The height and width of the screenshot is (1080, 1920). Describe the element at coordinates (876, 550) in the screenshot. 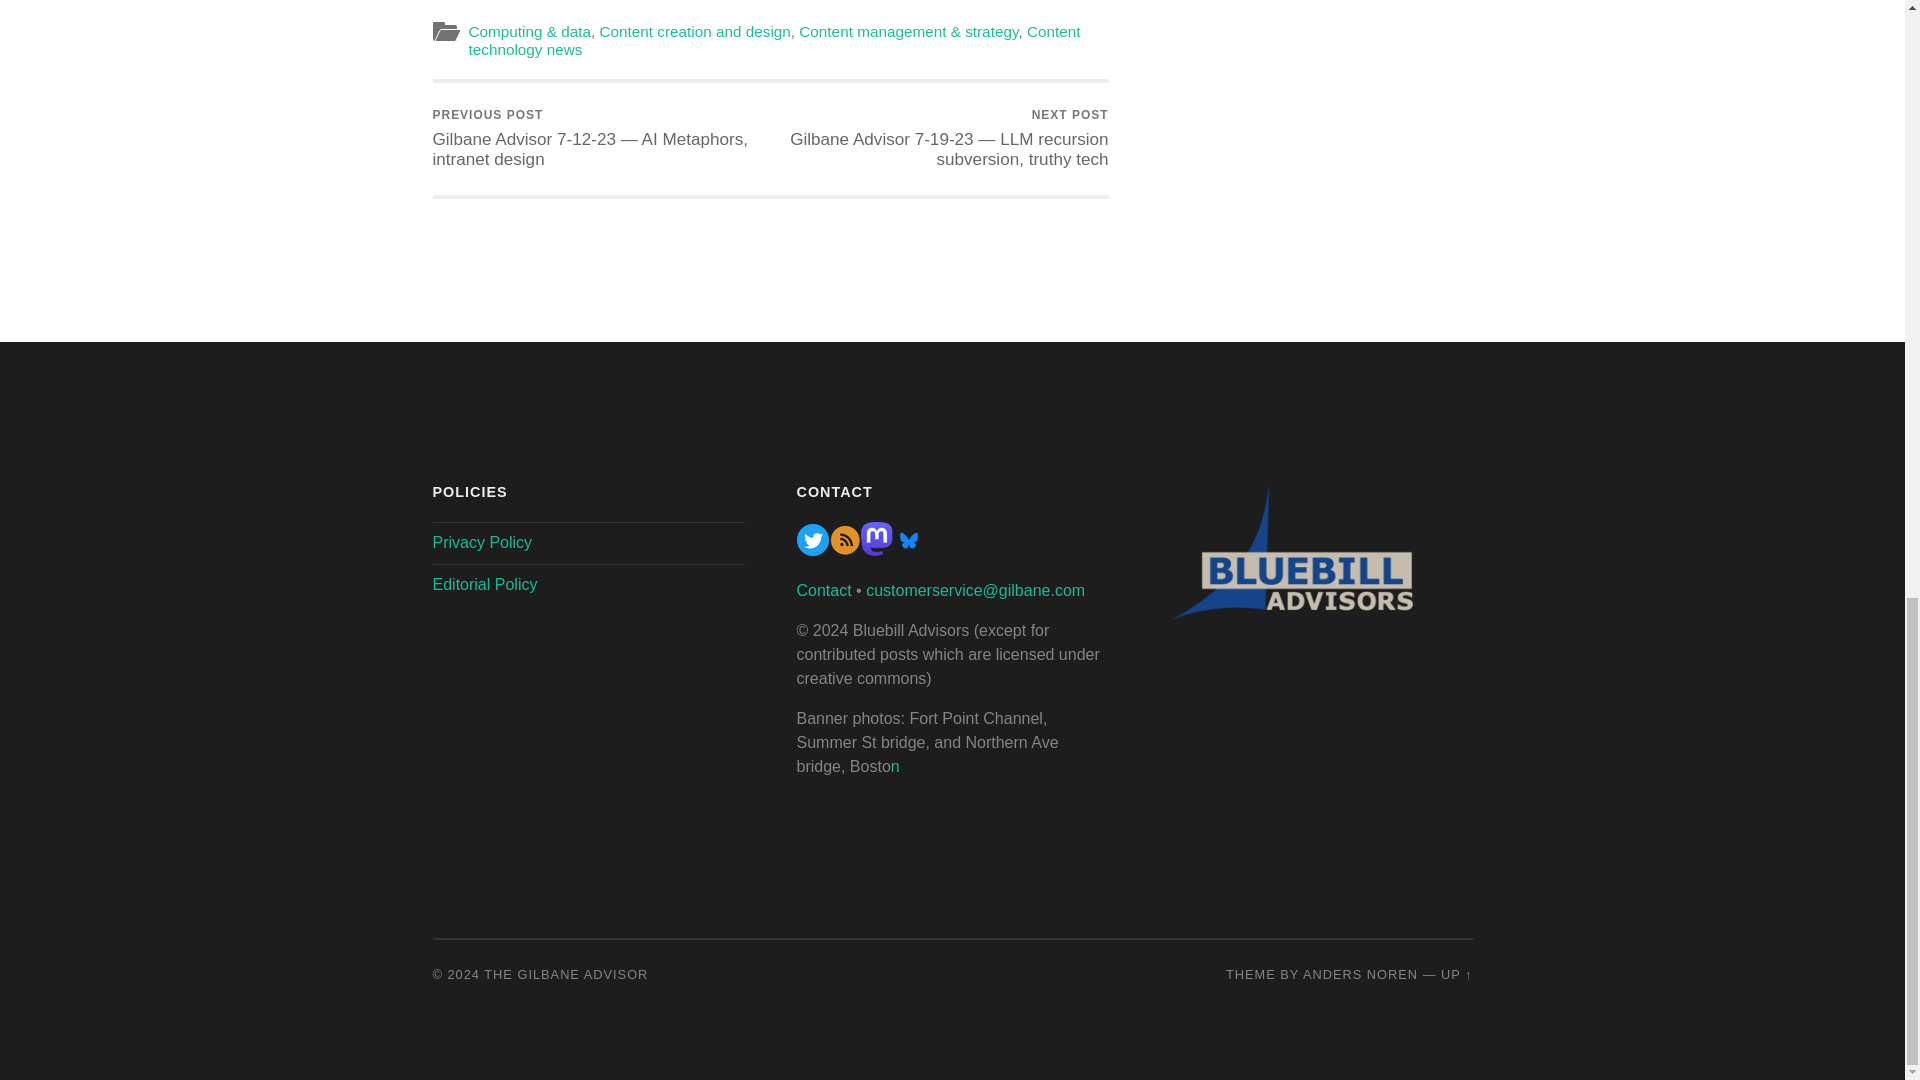

I see `Mastadon-logo-purple-32x34` at that location.